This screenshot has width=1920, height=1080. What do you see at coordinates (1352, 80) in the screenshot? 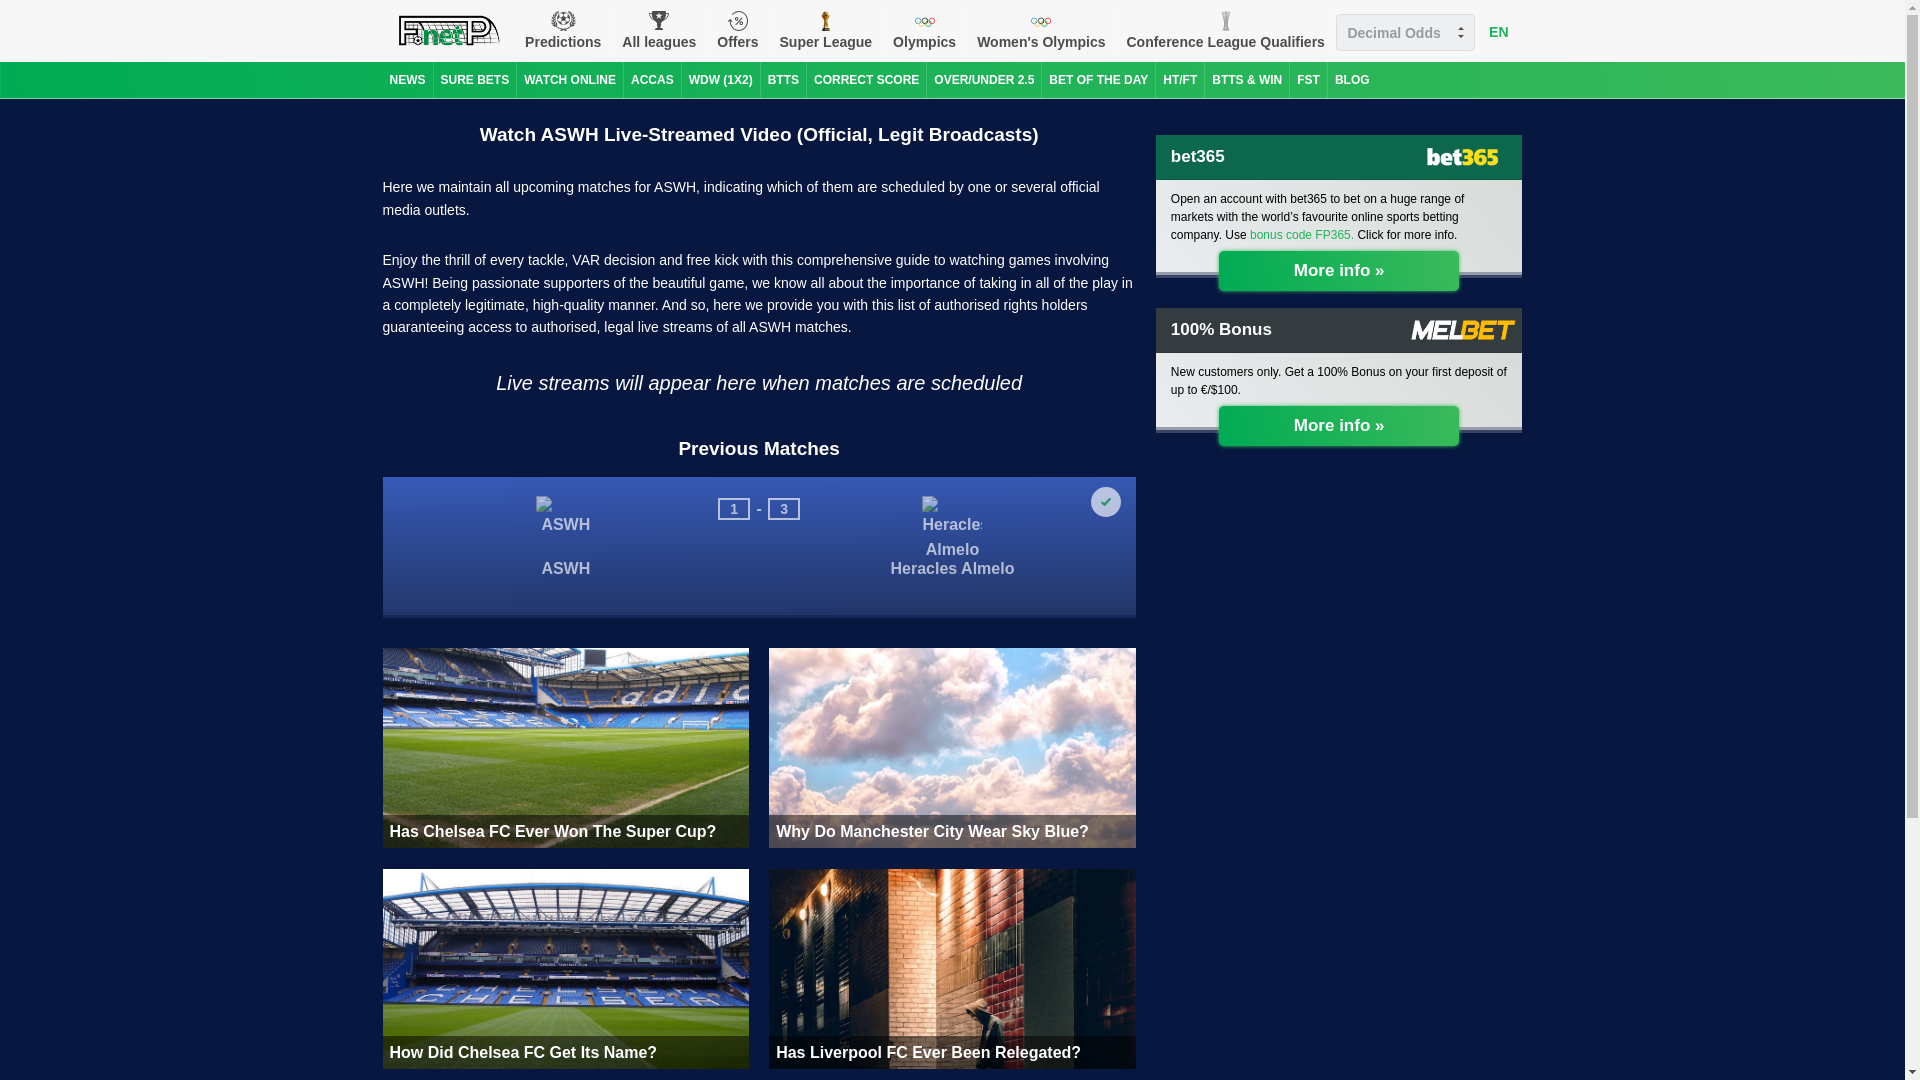
I see `BLOG` at bounding box center [1352, 80].